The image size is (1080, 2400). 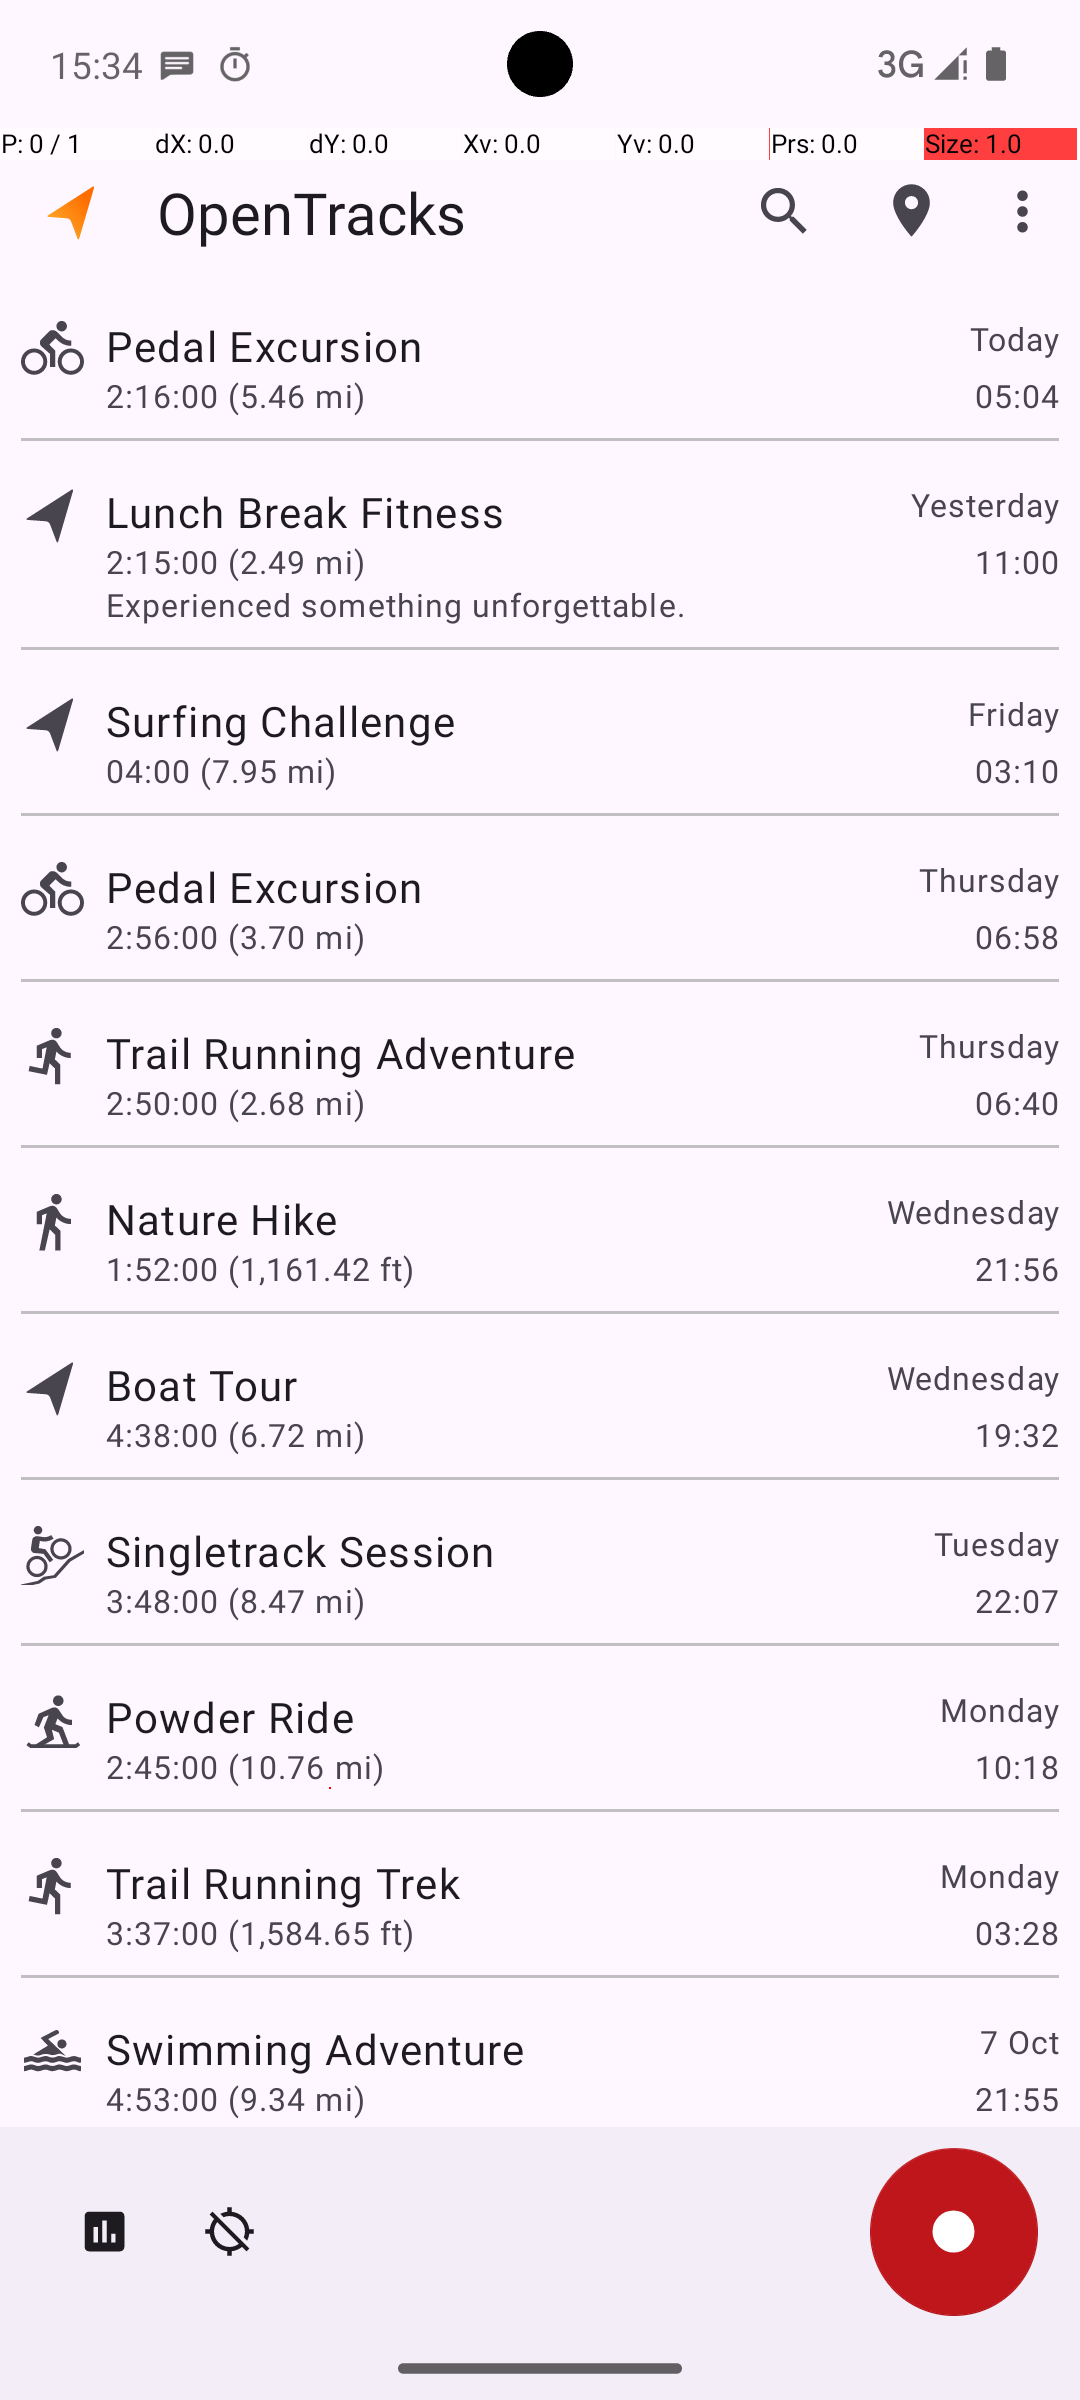 I want to click on 4:38:00 (6.72 mi), so click(x=236, y=1434).